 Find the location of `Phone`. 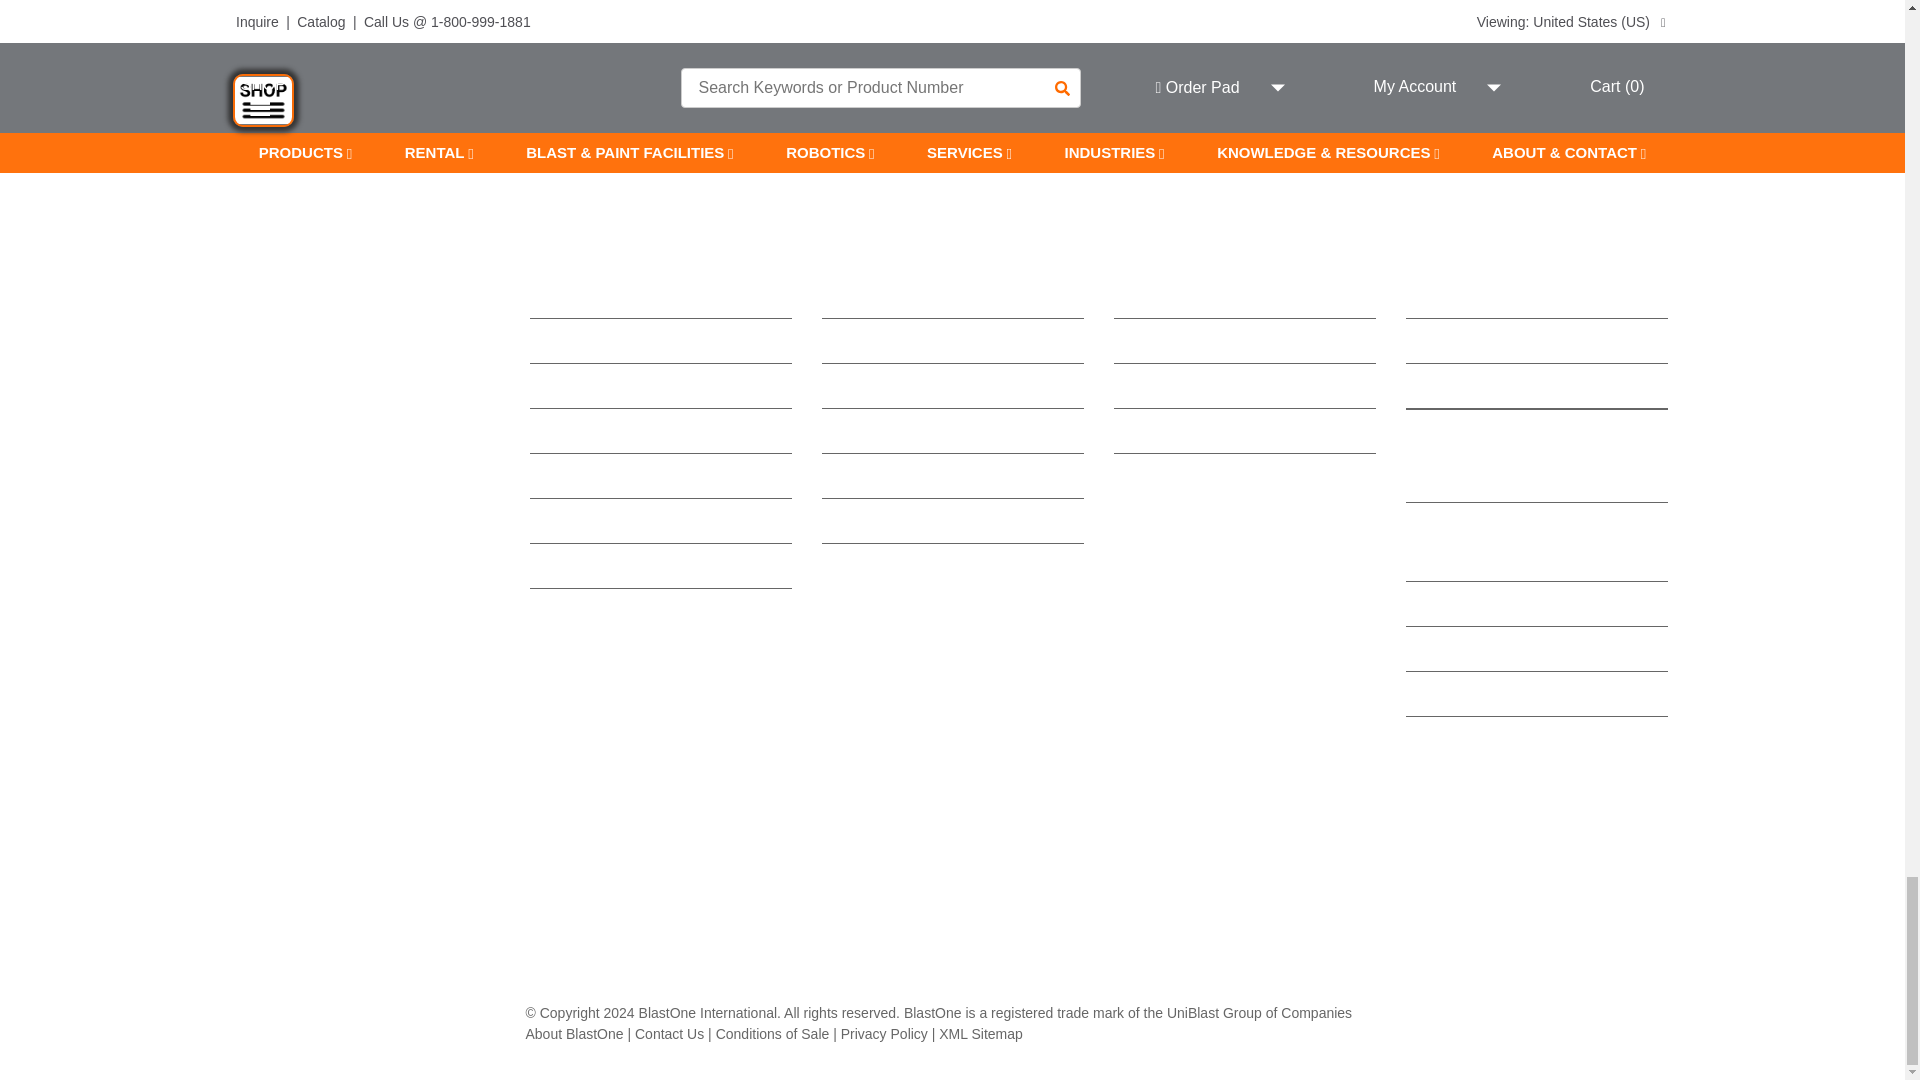

Phone is located at coordinates (1148, 16).